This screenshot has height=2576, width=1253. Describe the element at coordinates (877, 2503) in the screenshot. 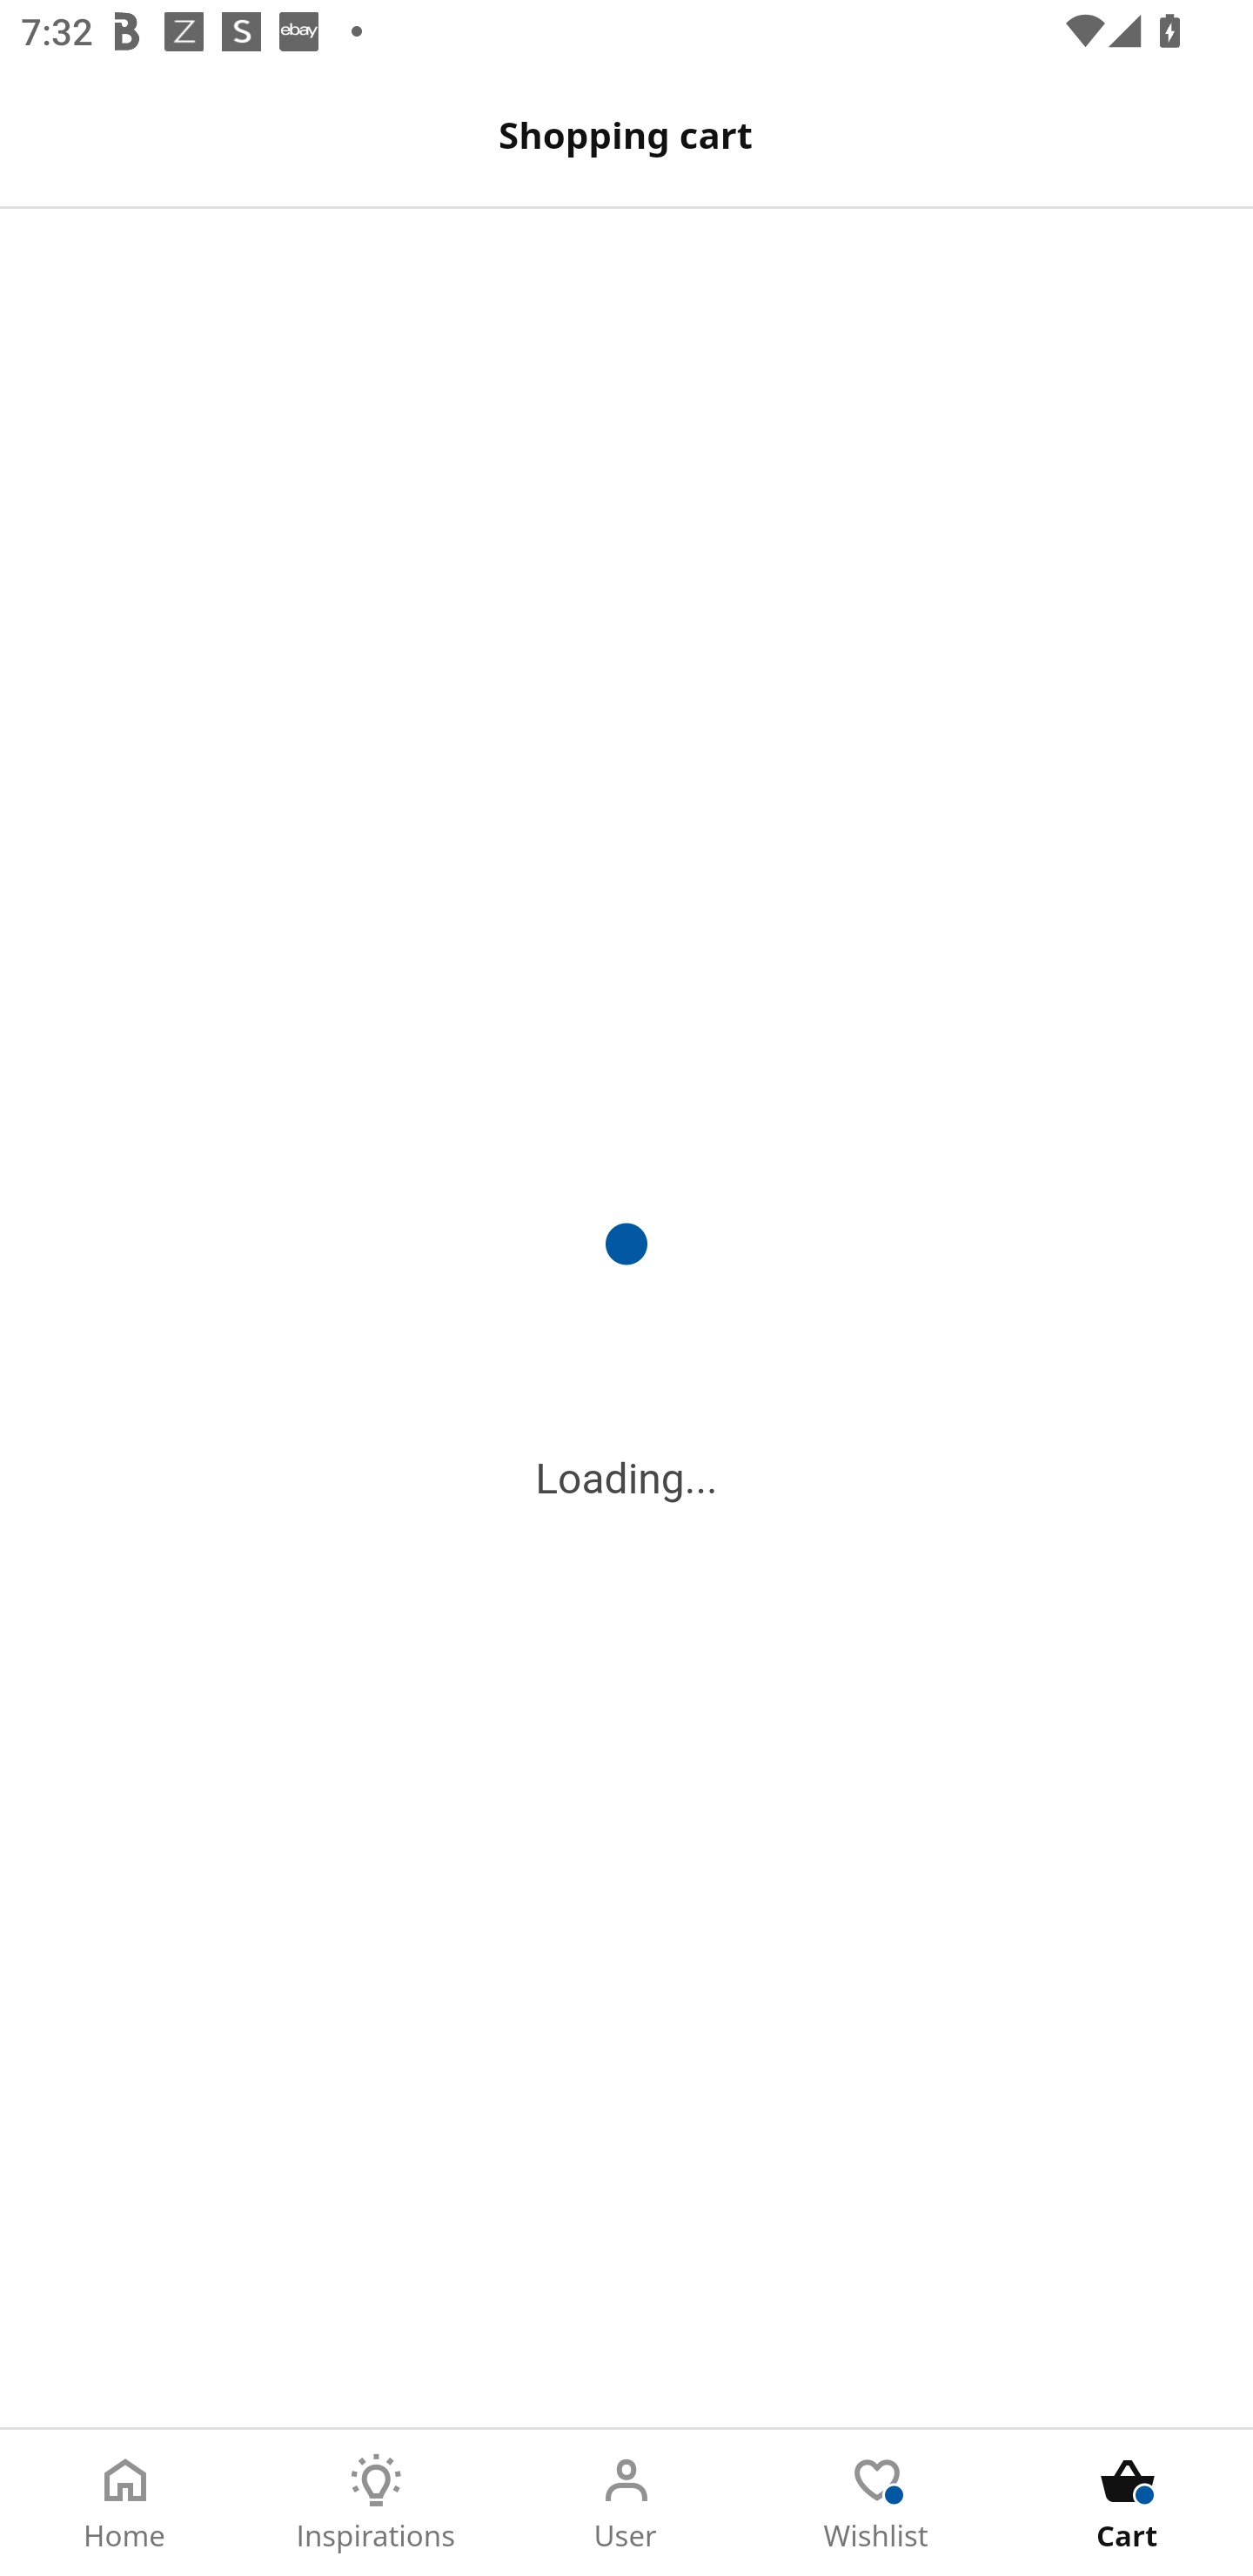

I see `Wishlist
Tab 4 of 5` at that location.